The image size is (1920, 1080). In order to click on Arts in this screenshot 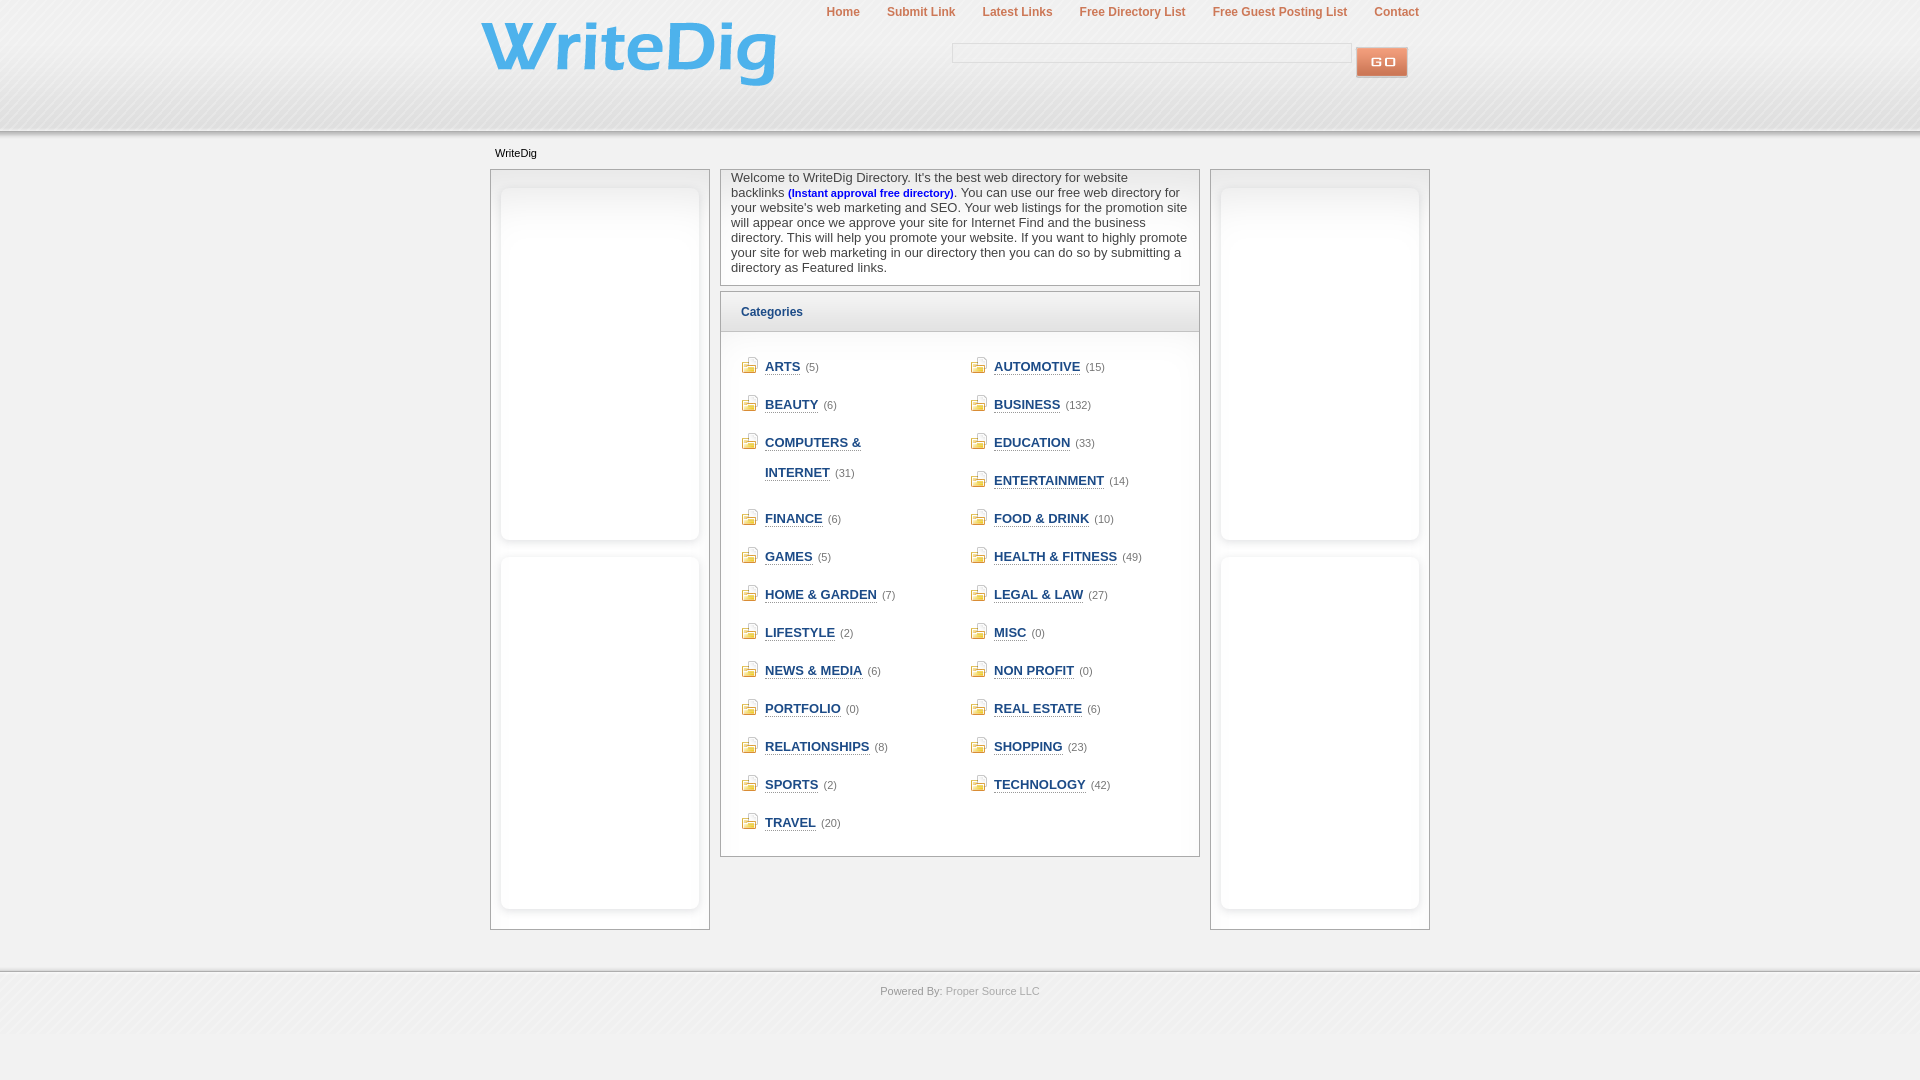, I will do `click(782, 366)`.